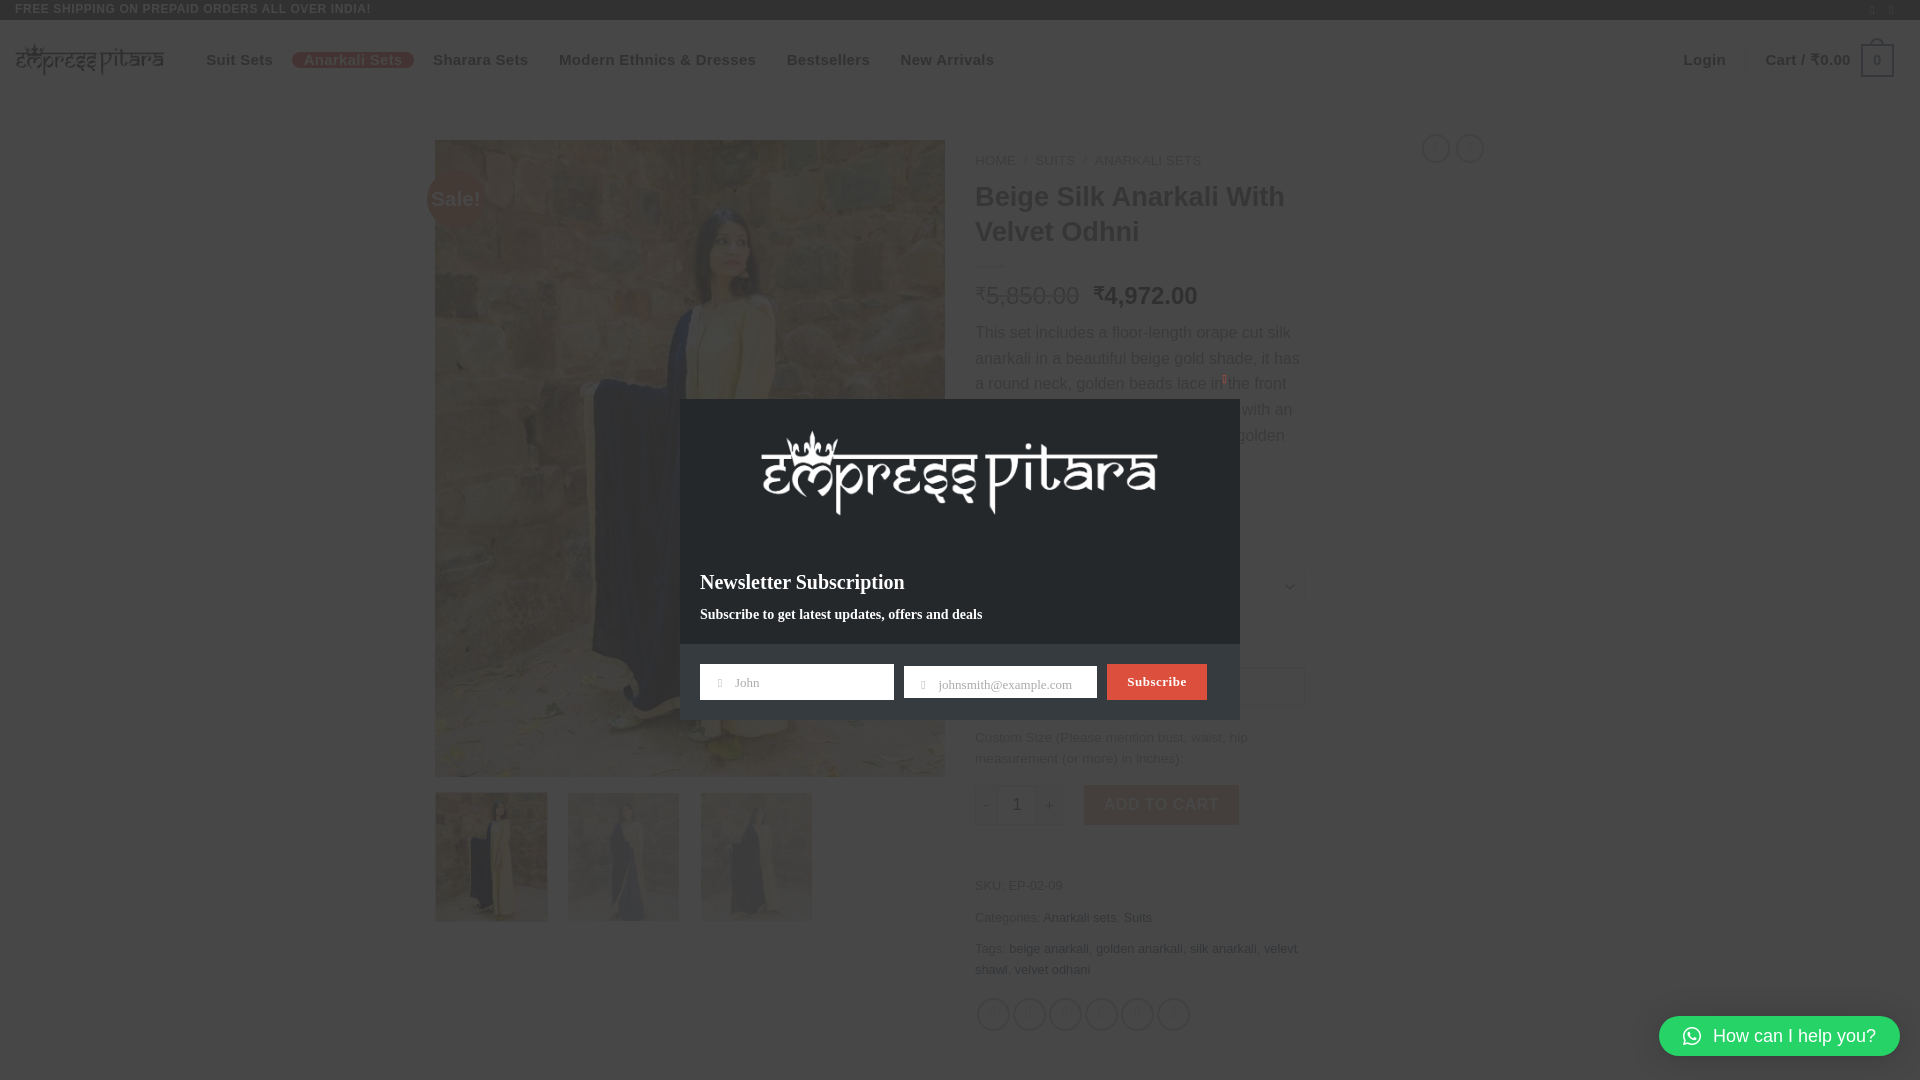  What do you see at coordinates (352, 60) in the screenshot?
I see `Anarkali Sets` at bounding box center [352, 60].